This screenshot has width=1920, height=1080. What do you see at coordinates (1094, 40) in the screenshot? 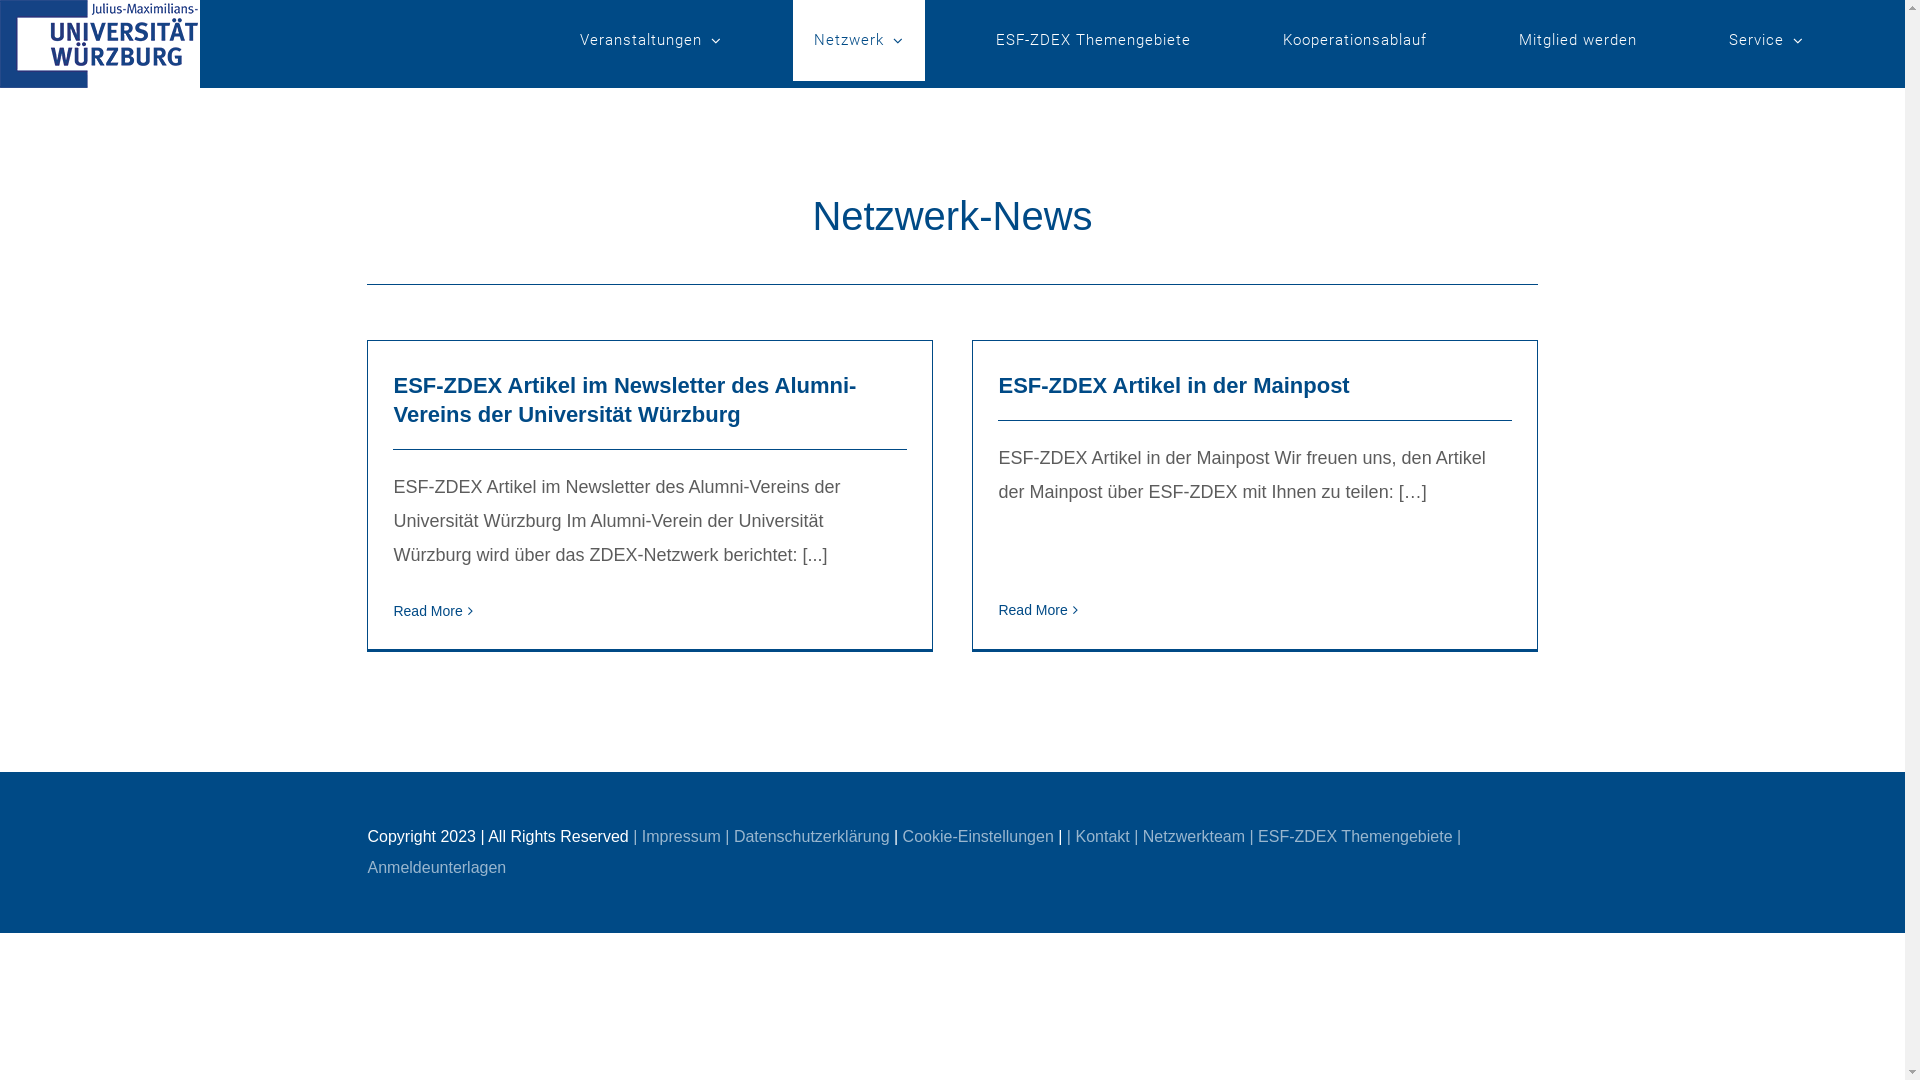
I see `ESF-ZDEX Themengebiete` at bounding box center [1094, 40].